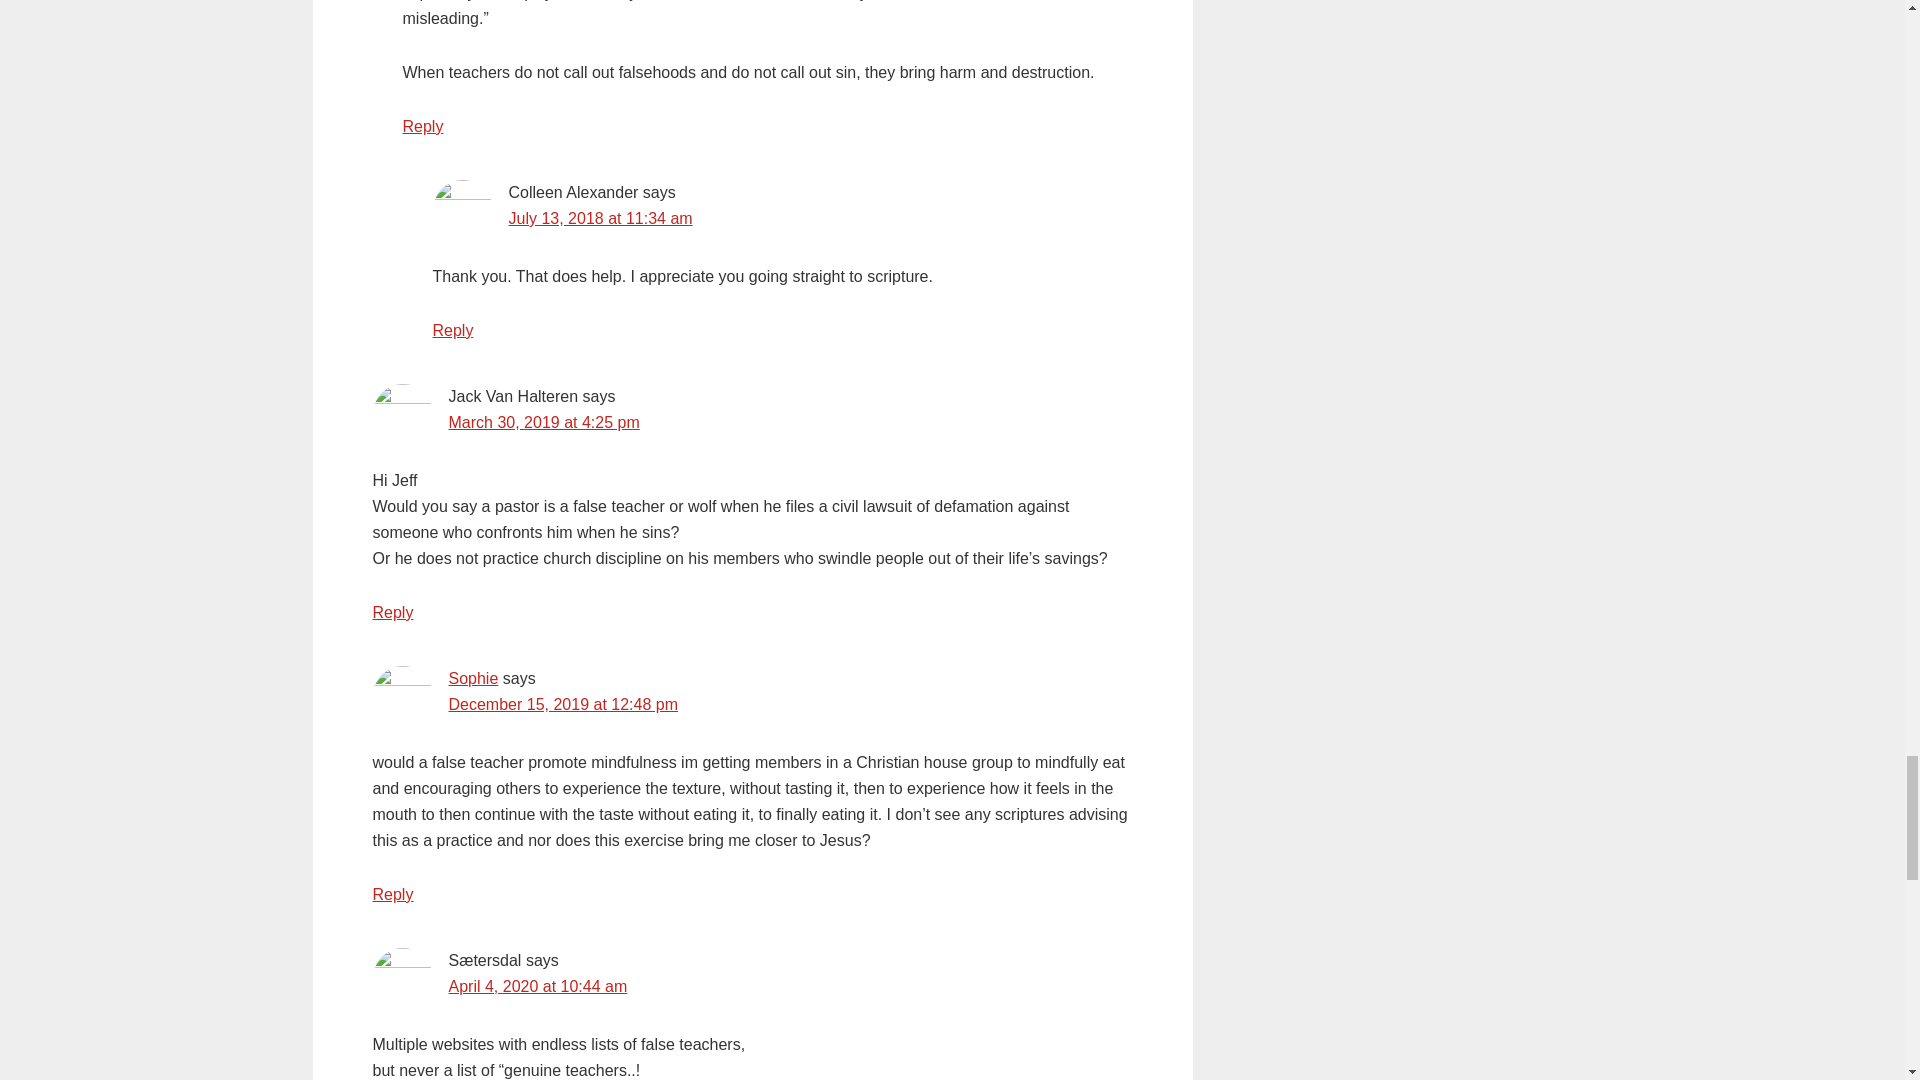 The image size is (1920, 1080). What do you see at coordinates (543, 422) in the screenshot?
I see `March 30, 2019 at 4:25 pm` at bounding box center [543, 422].